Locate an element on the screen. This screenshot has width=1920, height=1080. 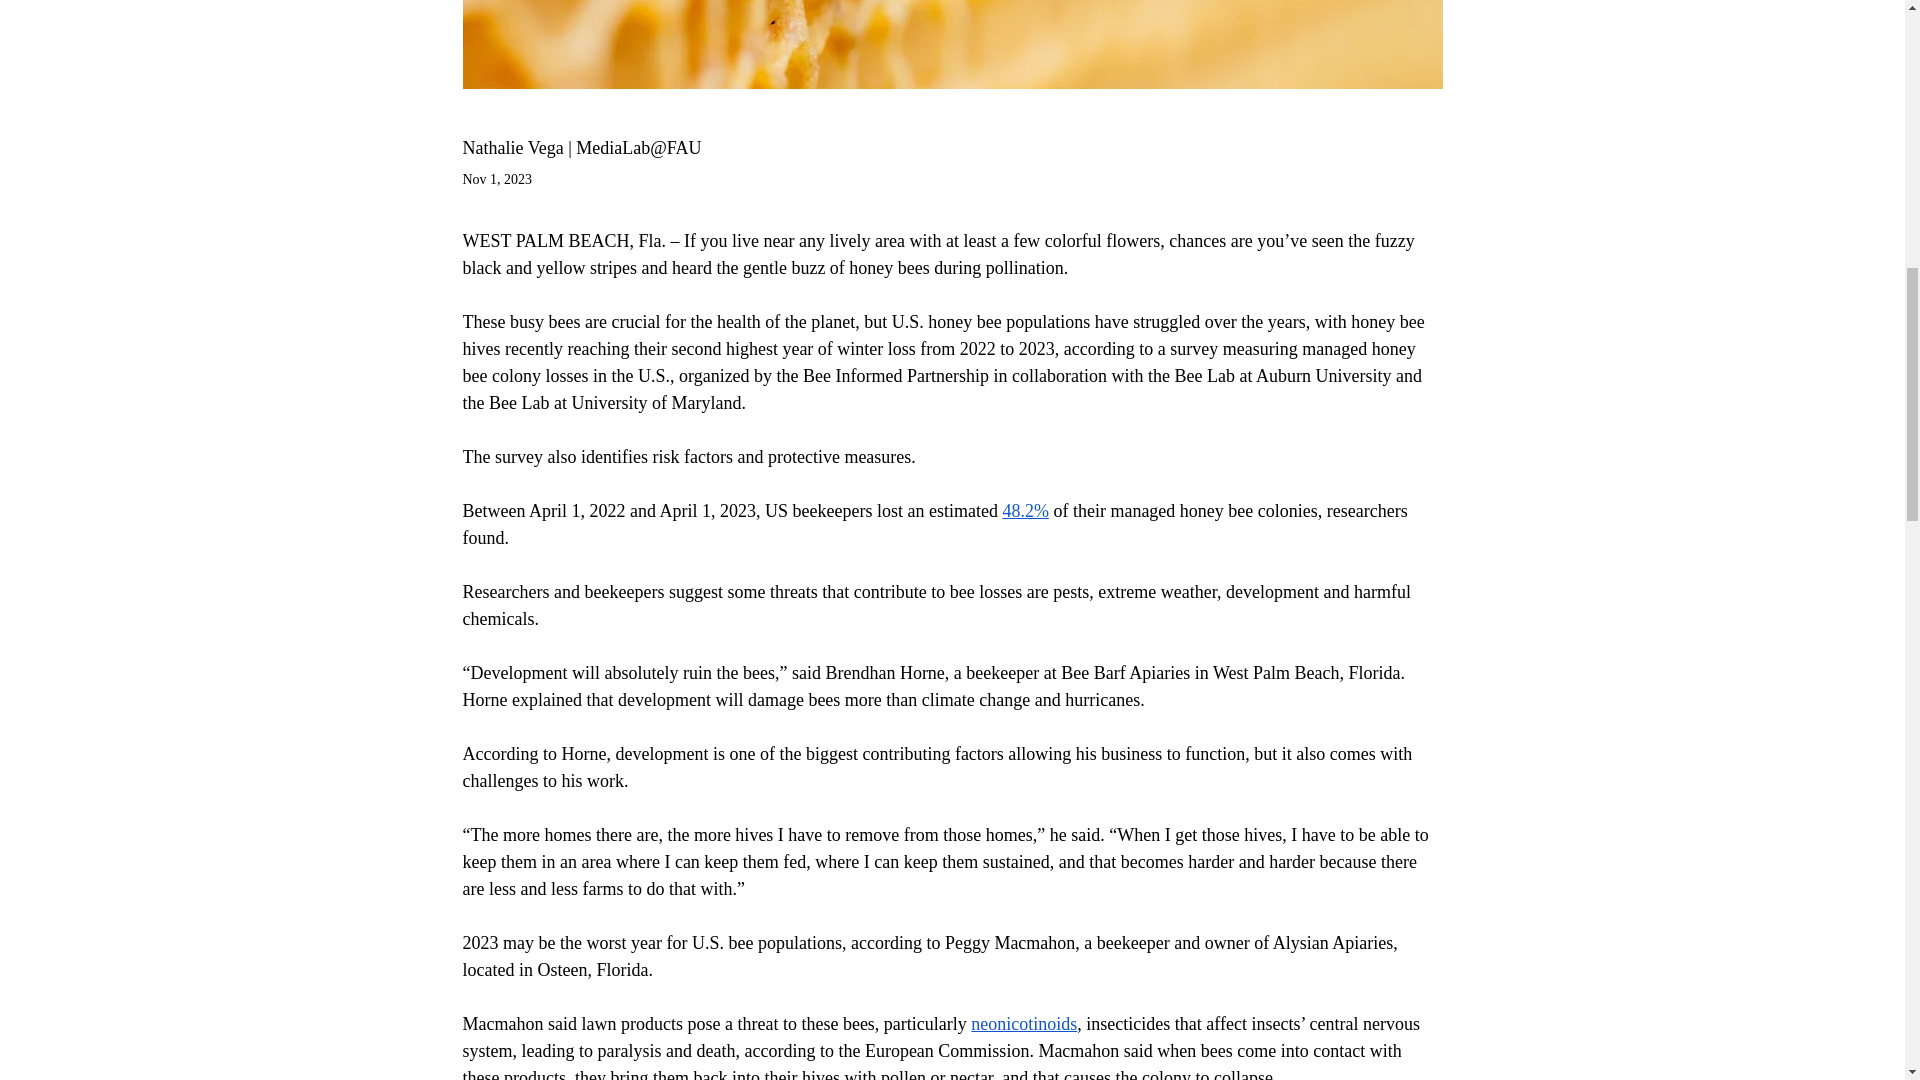
neonicotinoids is located at coordinates (1024, 1024).